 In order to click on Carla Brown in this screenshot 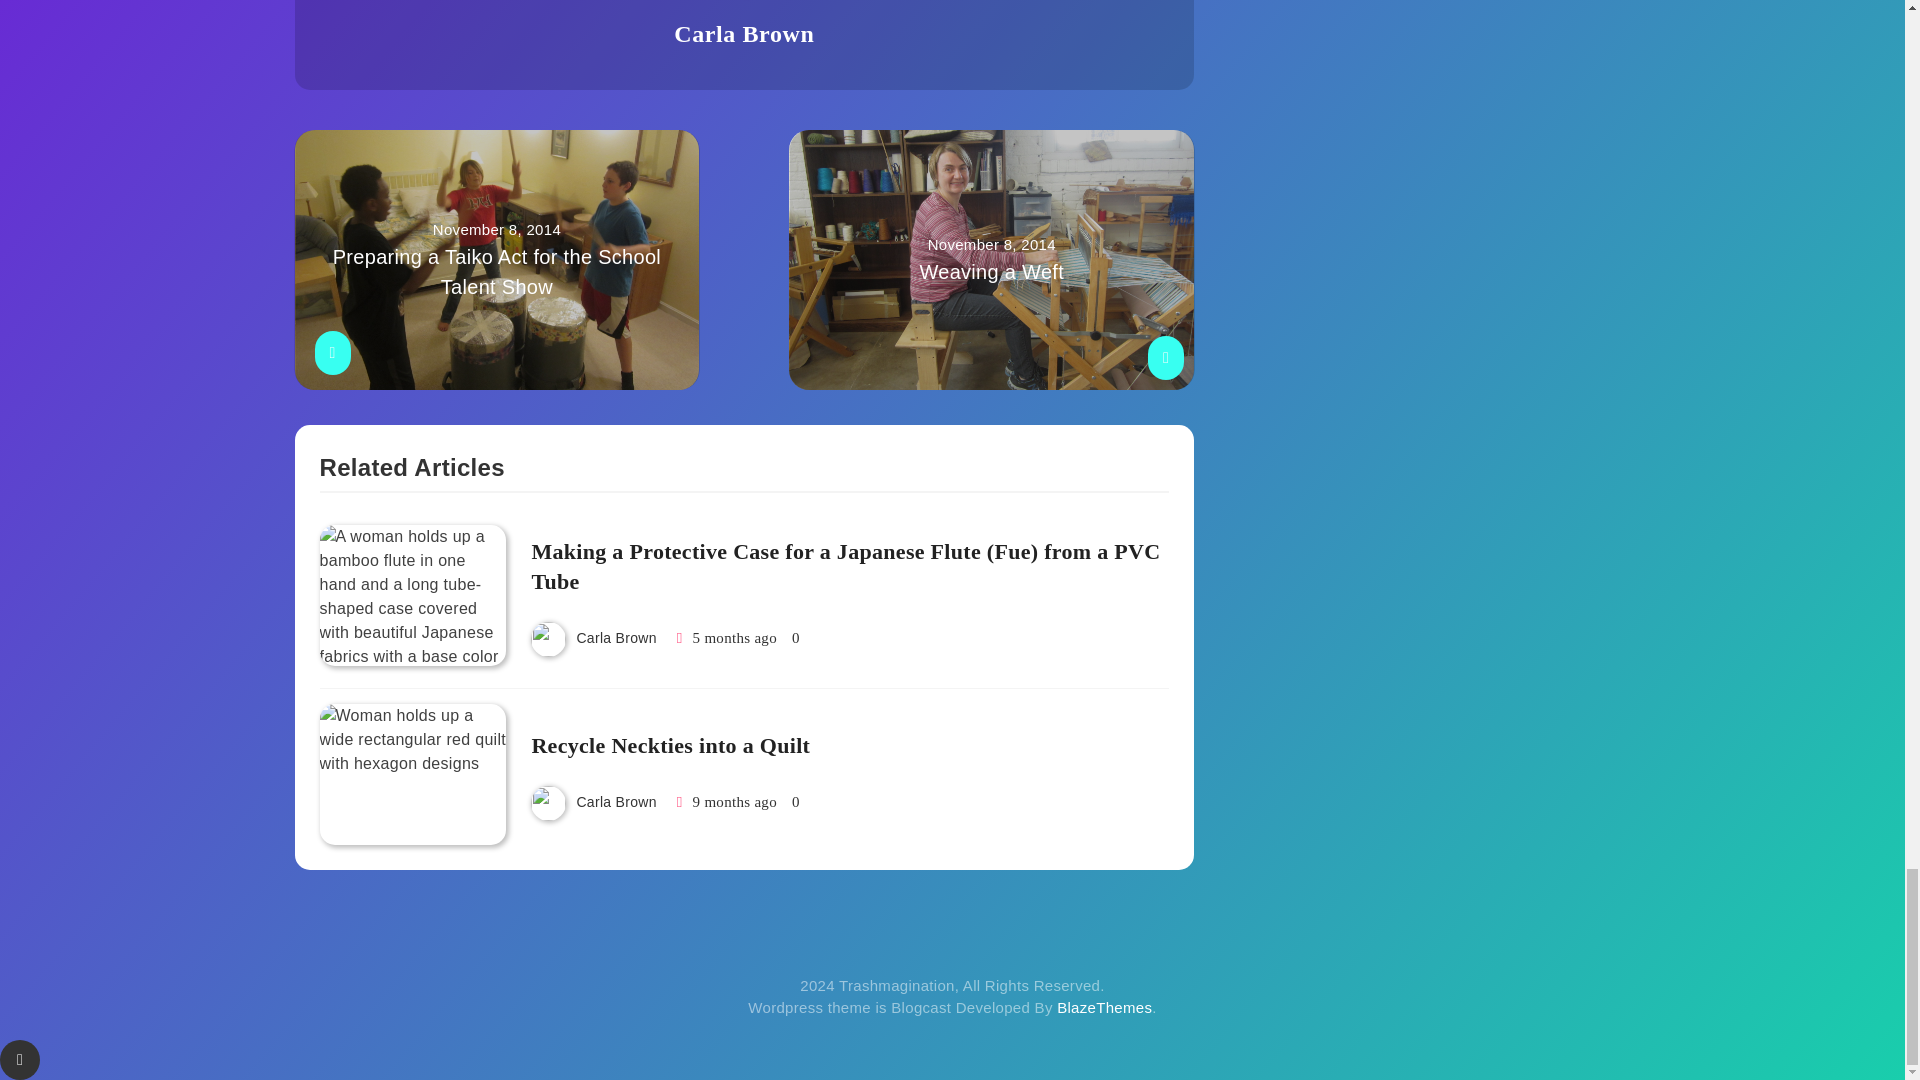, I will do `click(992, 259)`.